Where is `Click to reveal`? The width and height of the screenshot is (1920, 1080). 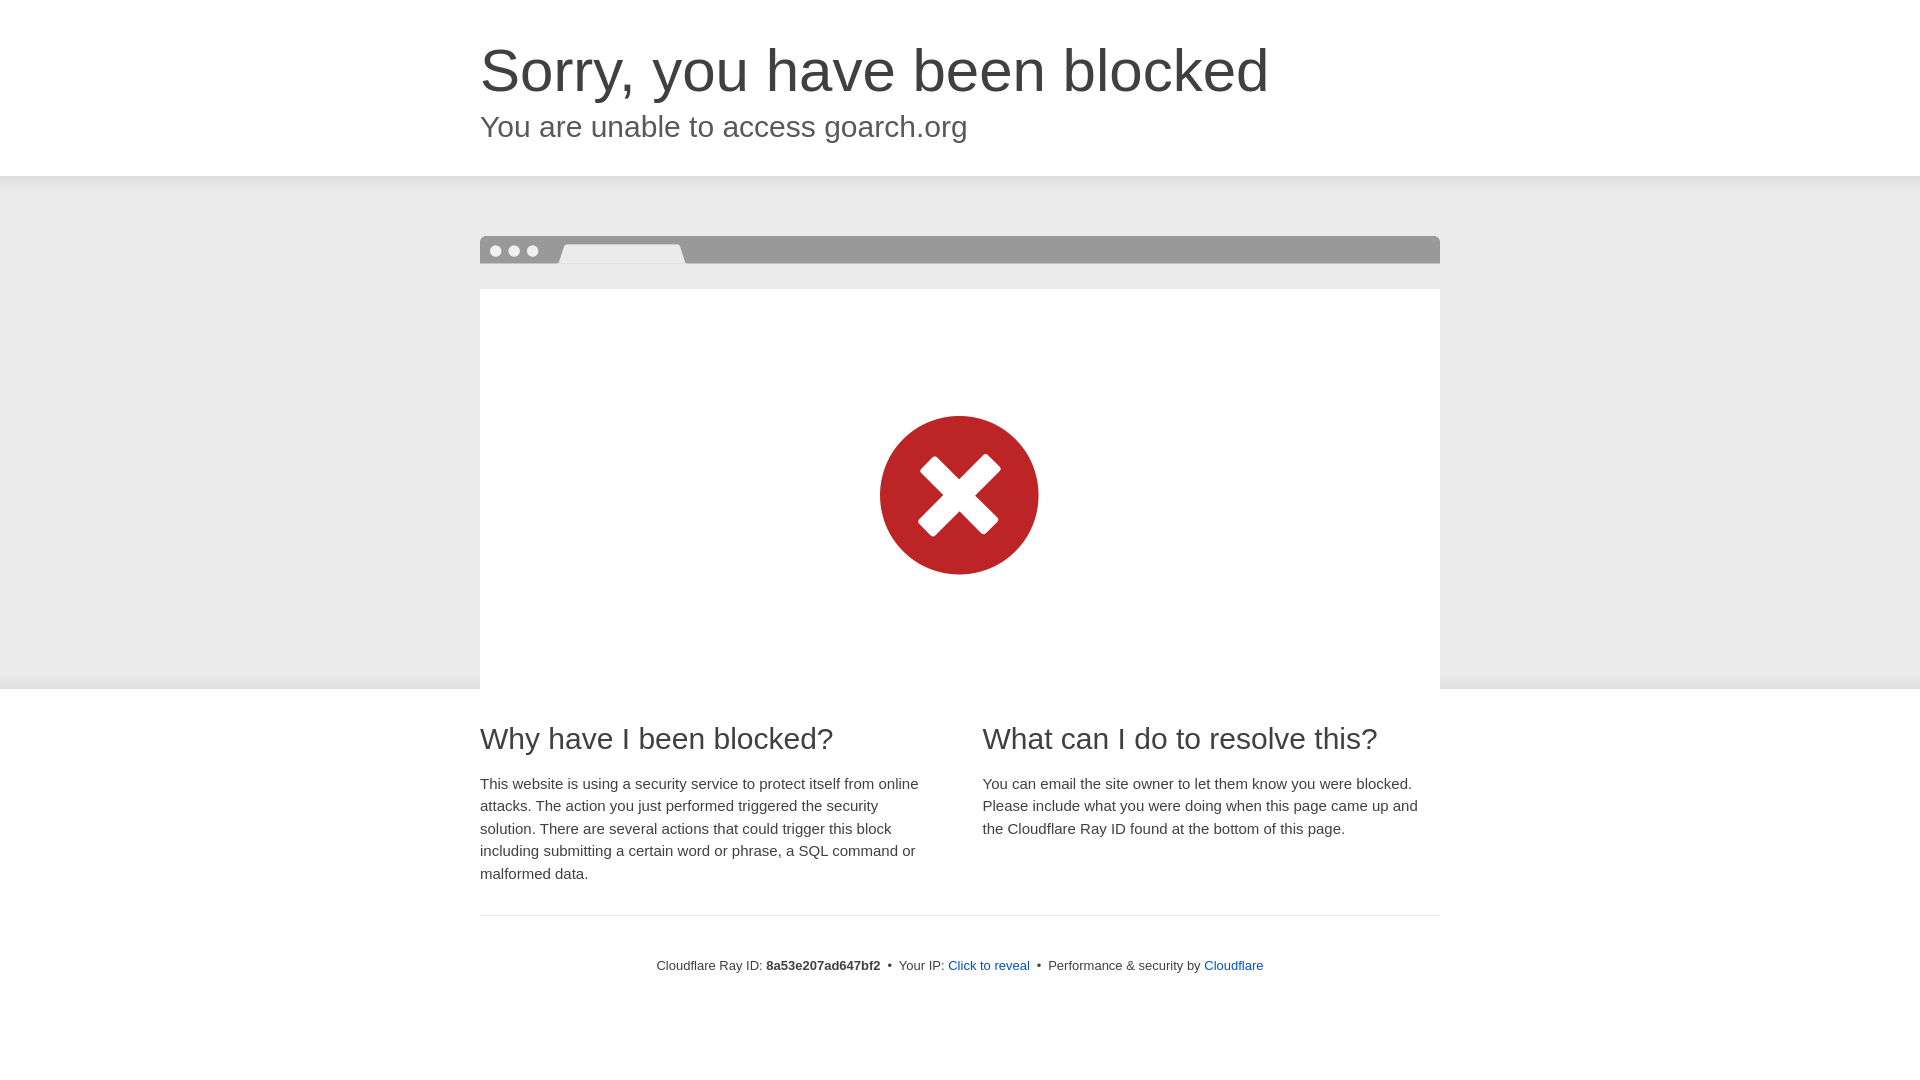
Click to reveal is located at coordinates (988, 966).